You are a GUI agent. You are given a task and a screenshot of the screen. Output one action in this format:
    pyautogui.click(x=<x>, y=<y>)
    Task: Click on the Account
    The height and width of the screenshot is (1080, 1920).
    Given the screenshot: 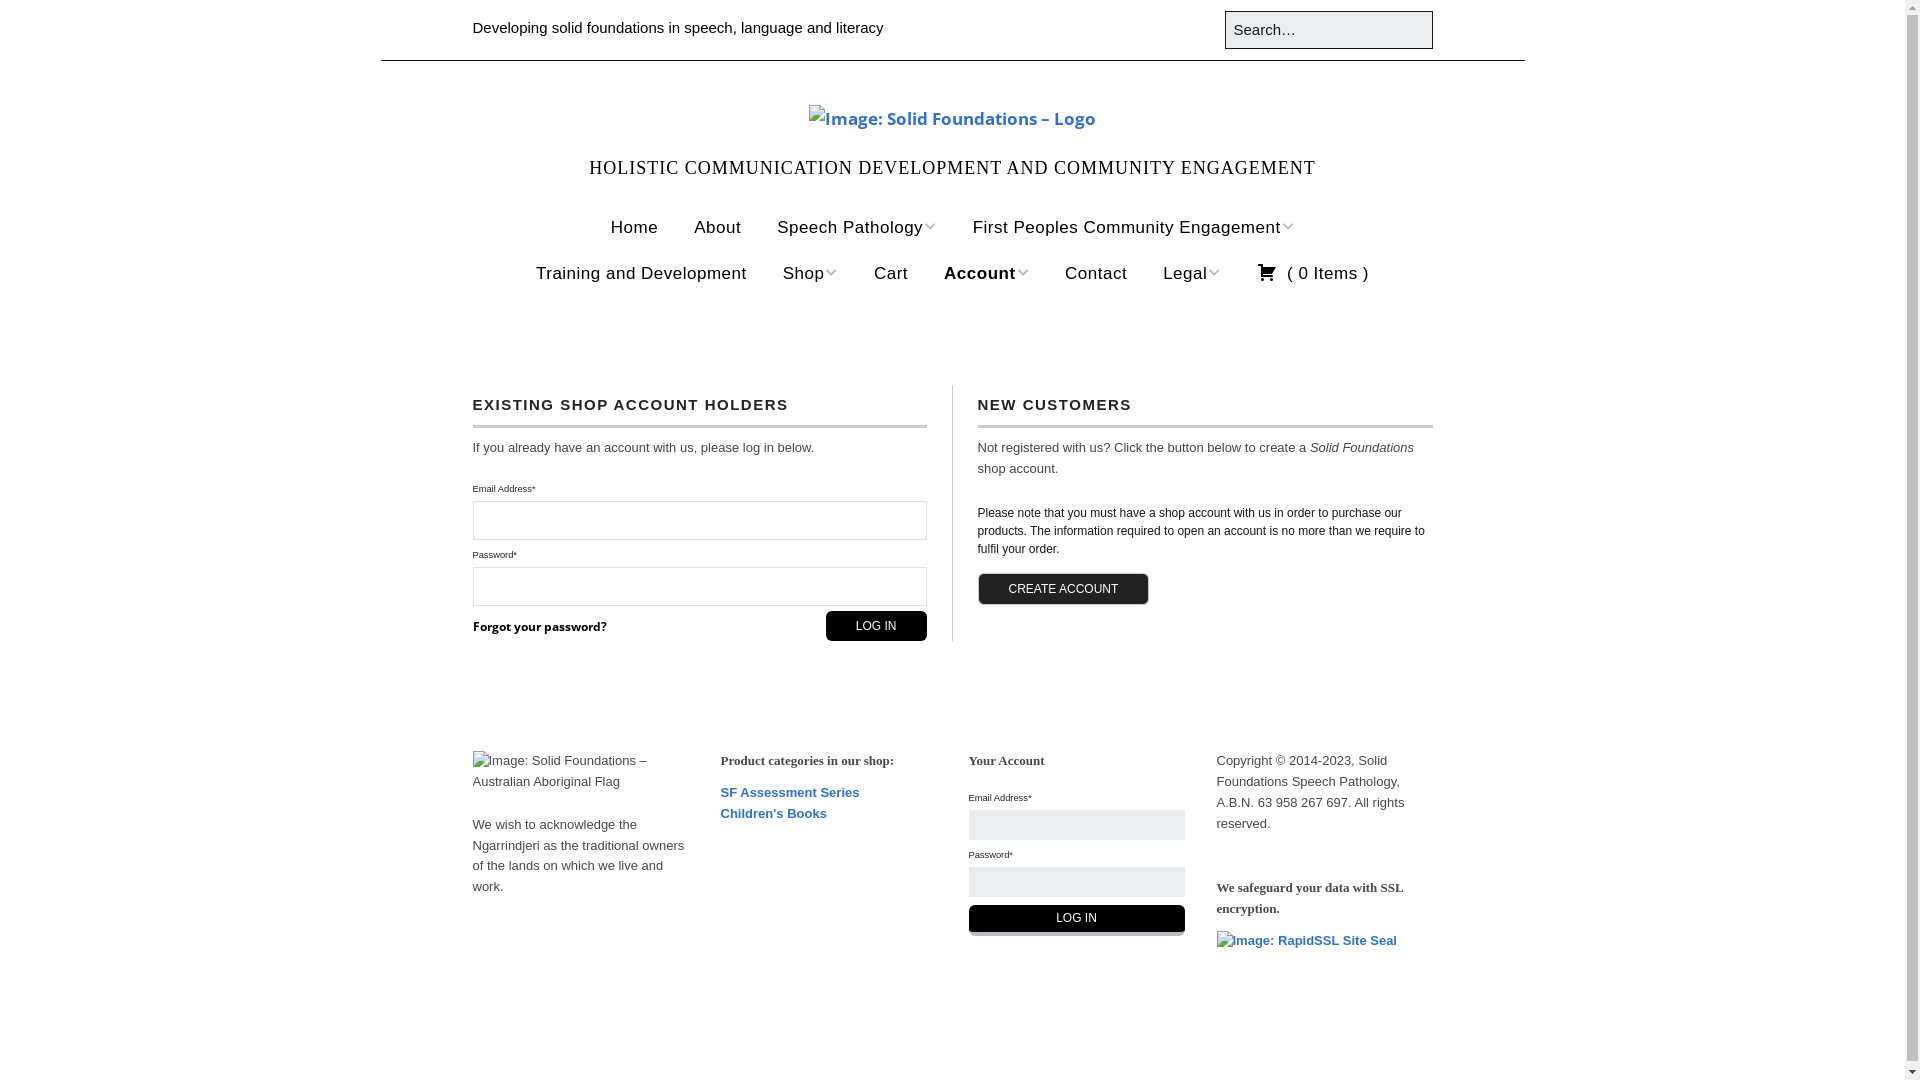 What is the action you would take?
    pyautogui.click(x=986, y=274)
    